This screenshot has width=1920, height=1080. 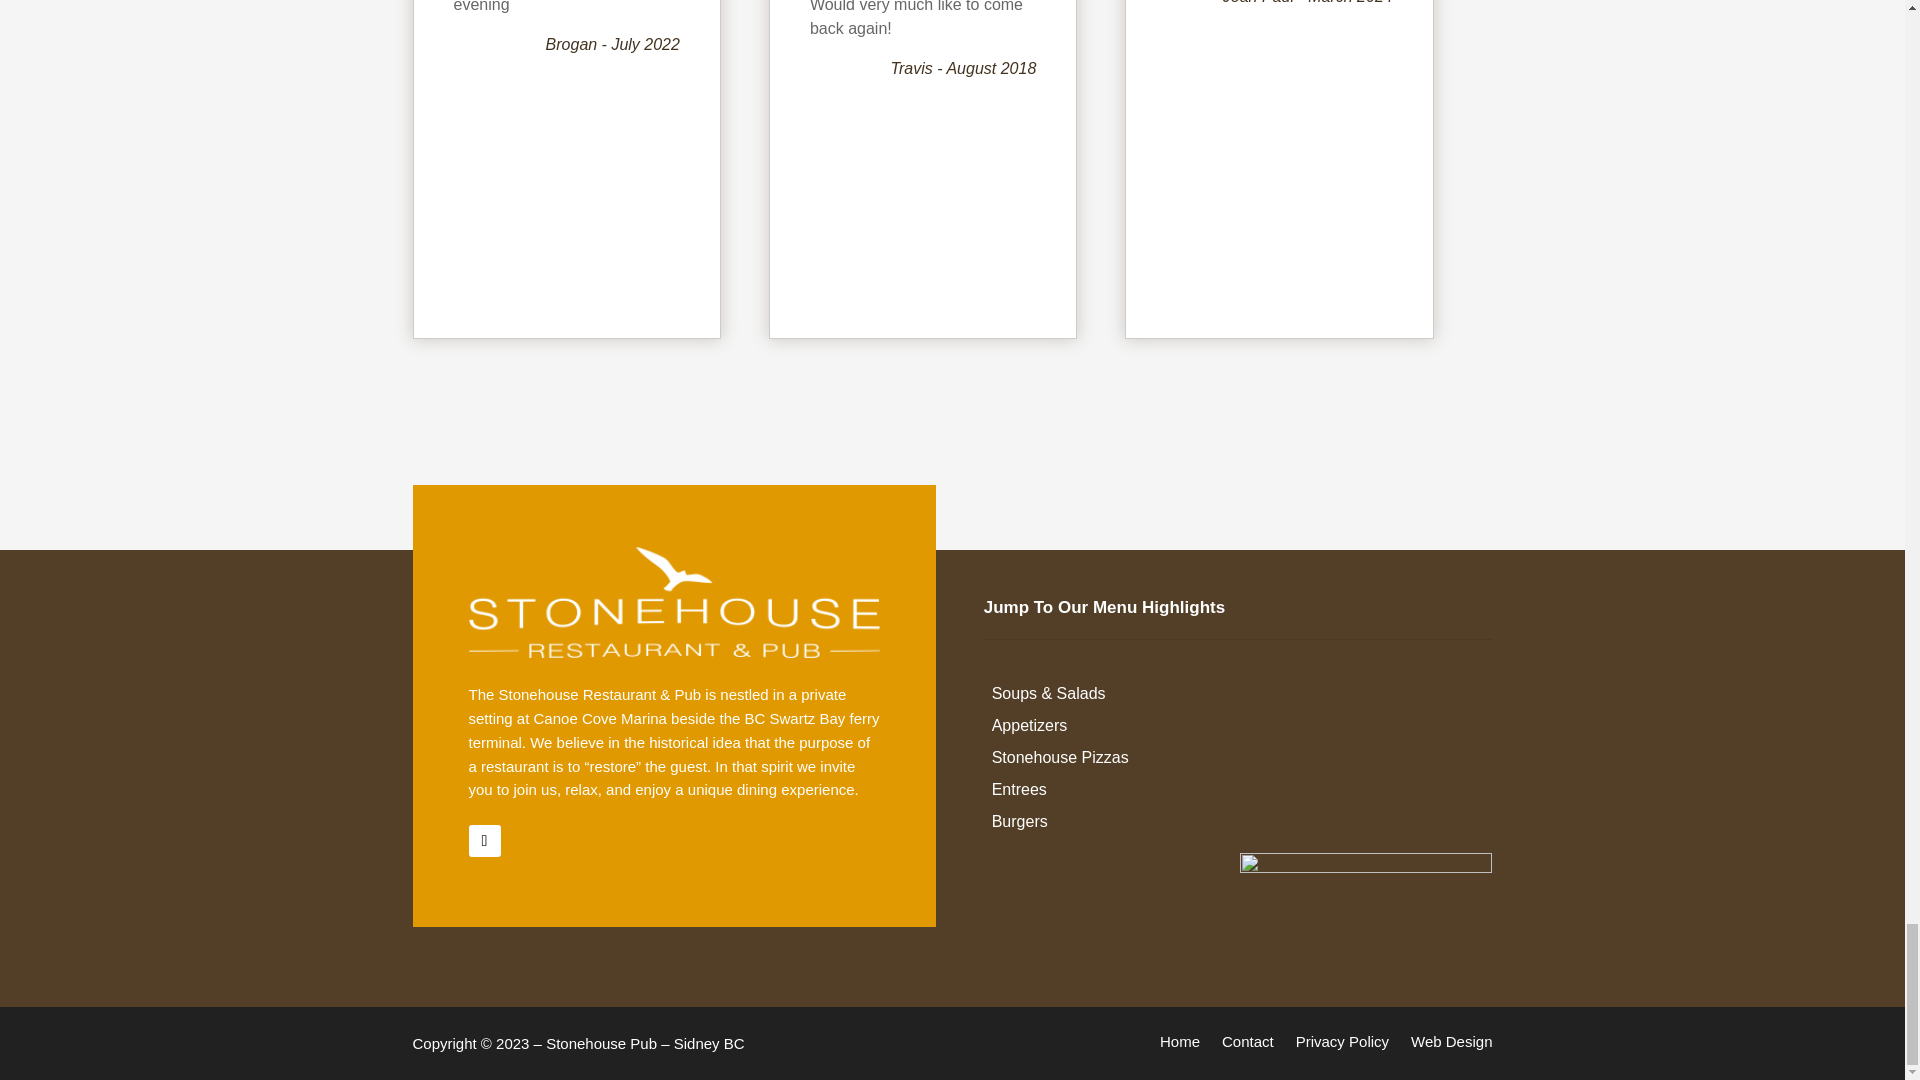 What do you see at coordinates (1242, 826) in the screenshot?
I see `Burgers` at bounding box center [1242, 826].